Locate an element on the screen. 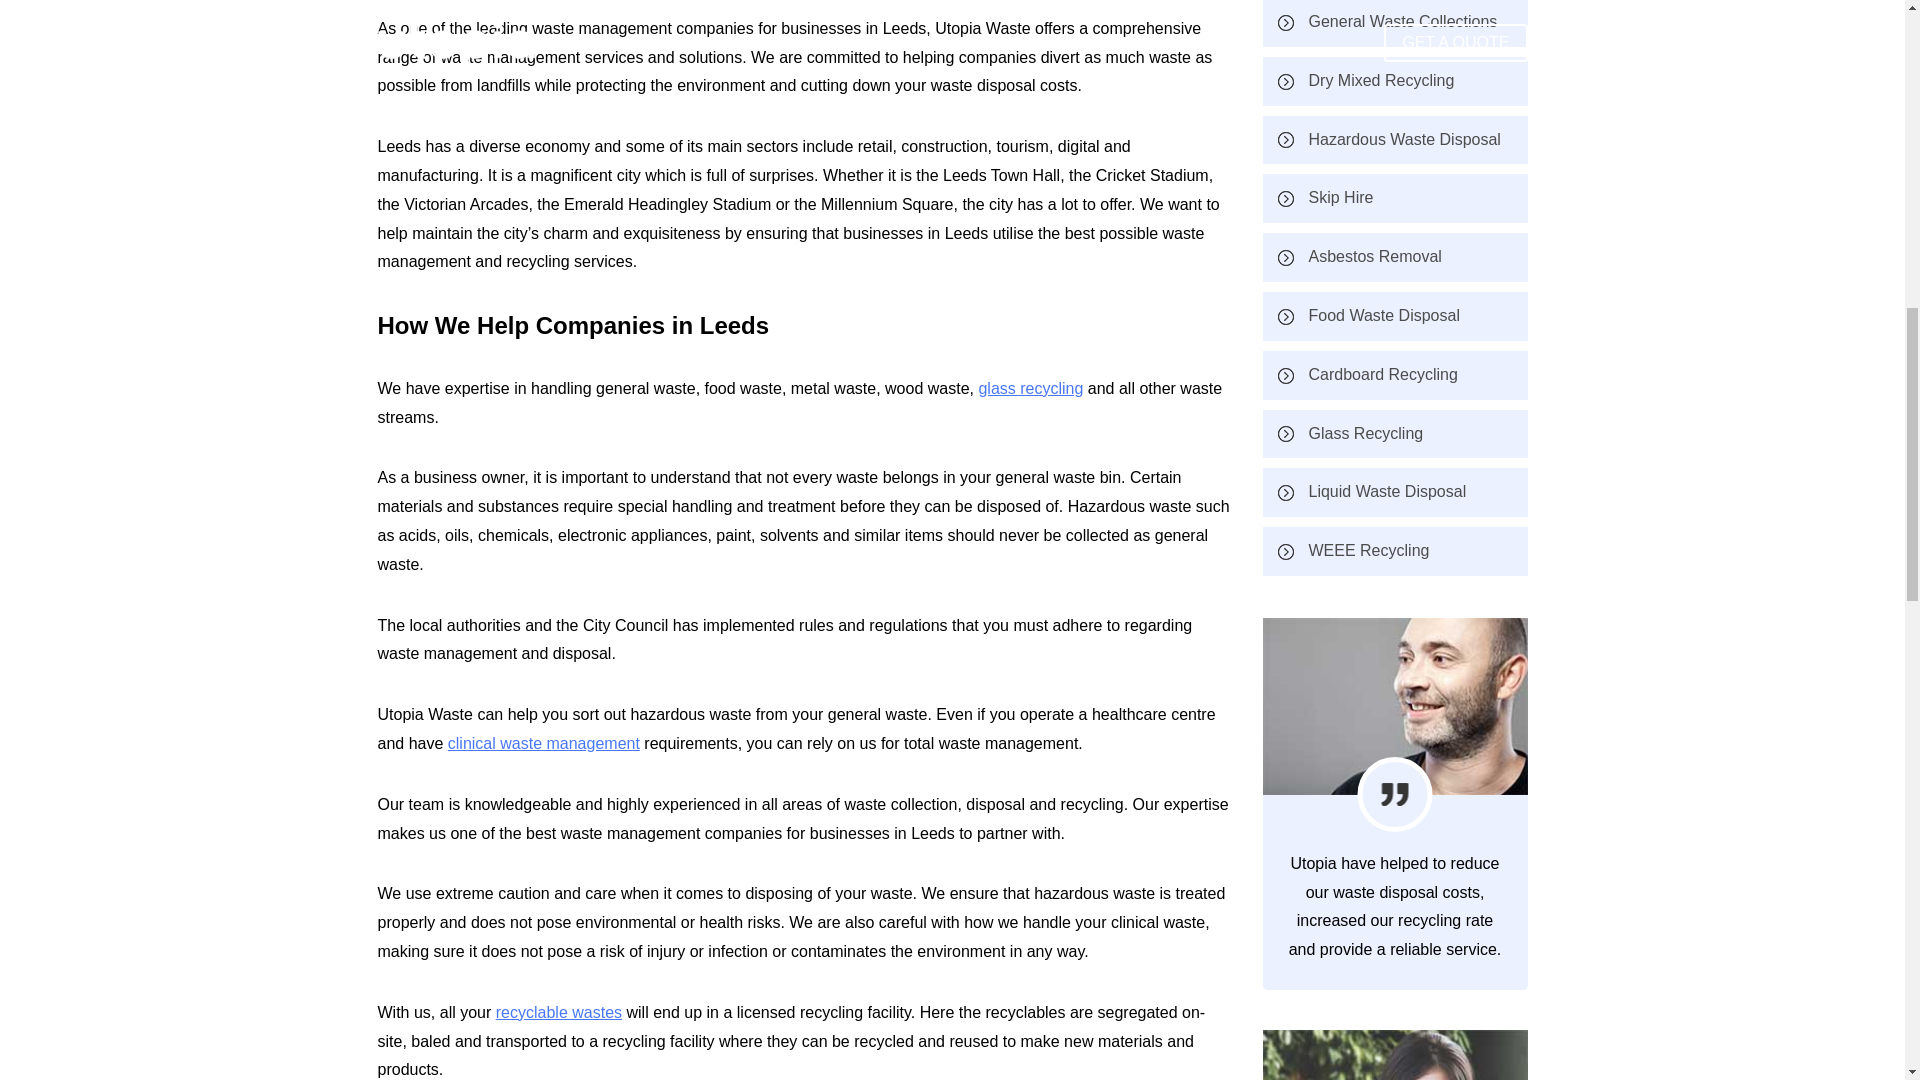 The height and width of the screenshot is (1080, 1920). clinical waste management is located at coordinates (543, 743).